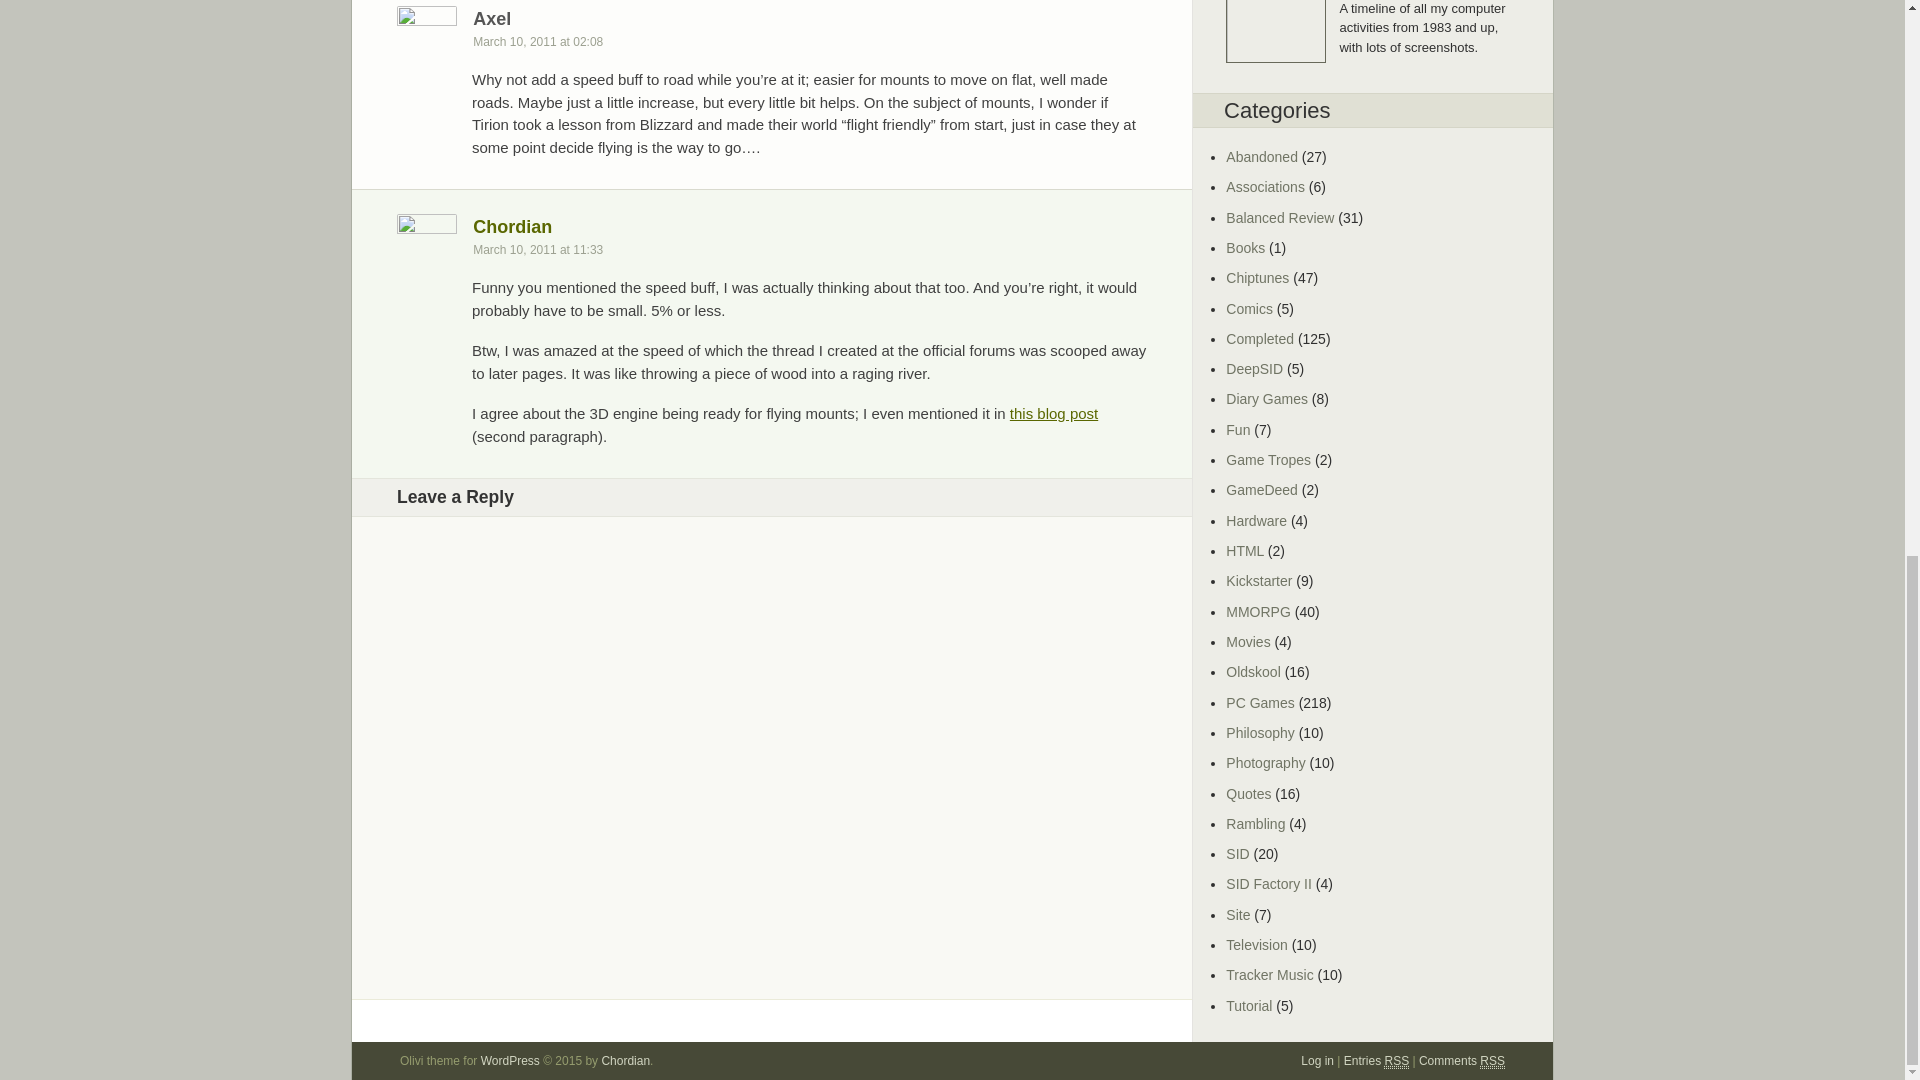 The width and height of the screenshot is (1920, 1080). I want to click on March 10, 2011 at 02:08, so click(543, 41).